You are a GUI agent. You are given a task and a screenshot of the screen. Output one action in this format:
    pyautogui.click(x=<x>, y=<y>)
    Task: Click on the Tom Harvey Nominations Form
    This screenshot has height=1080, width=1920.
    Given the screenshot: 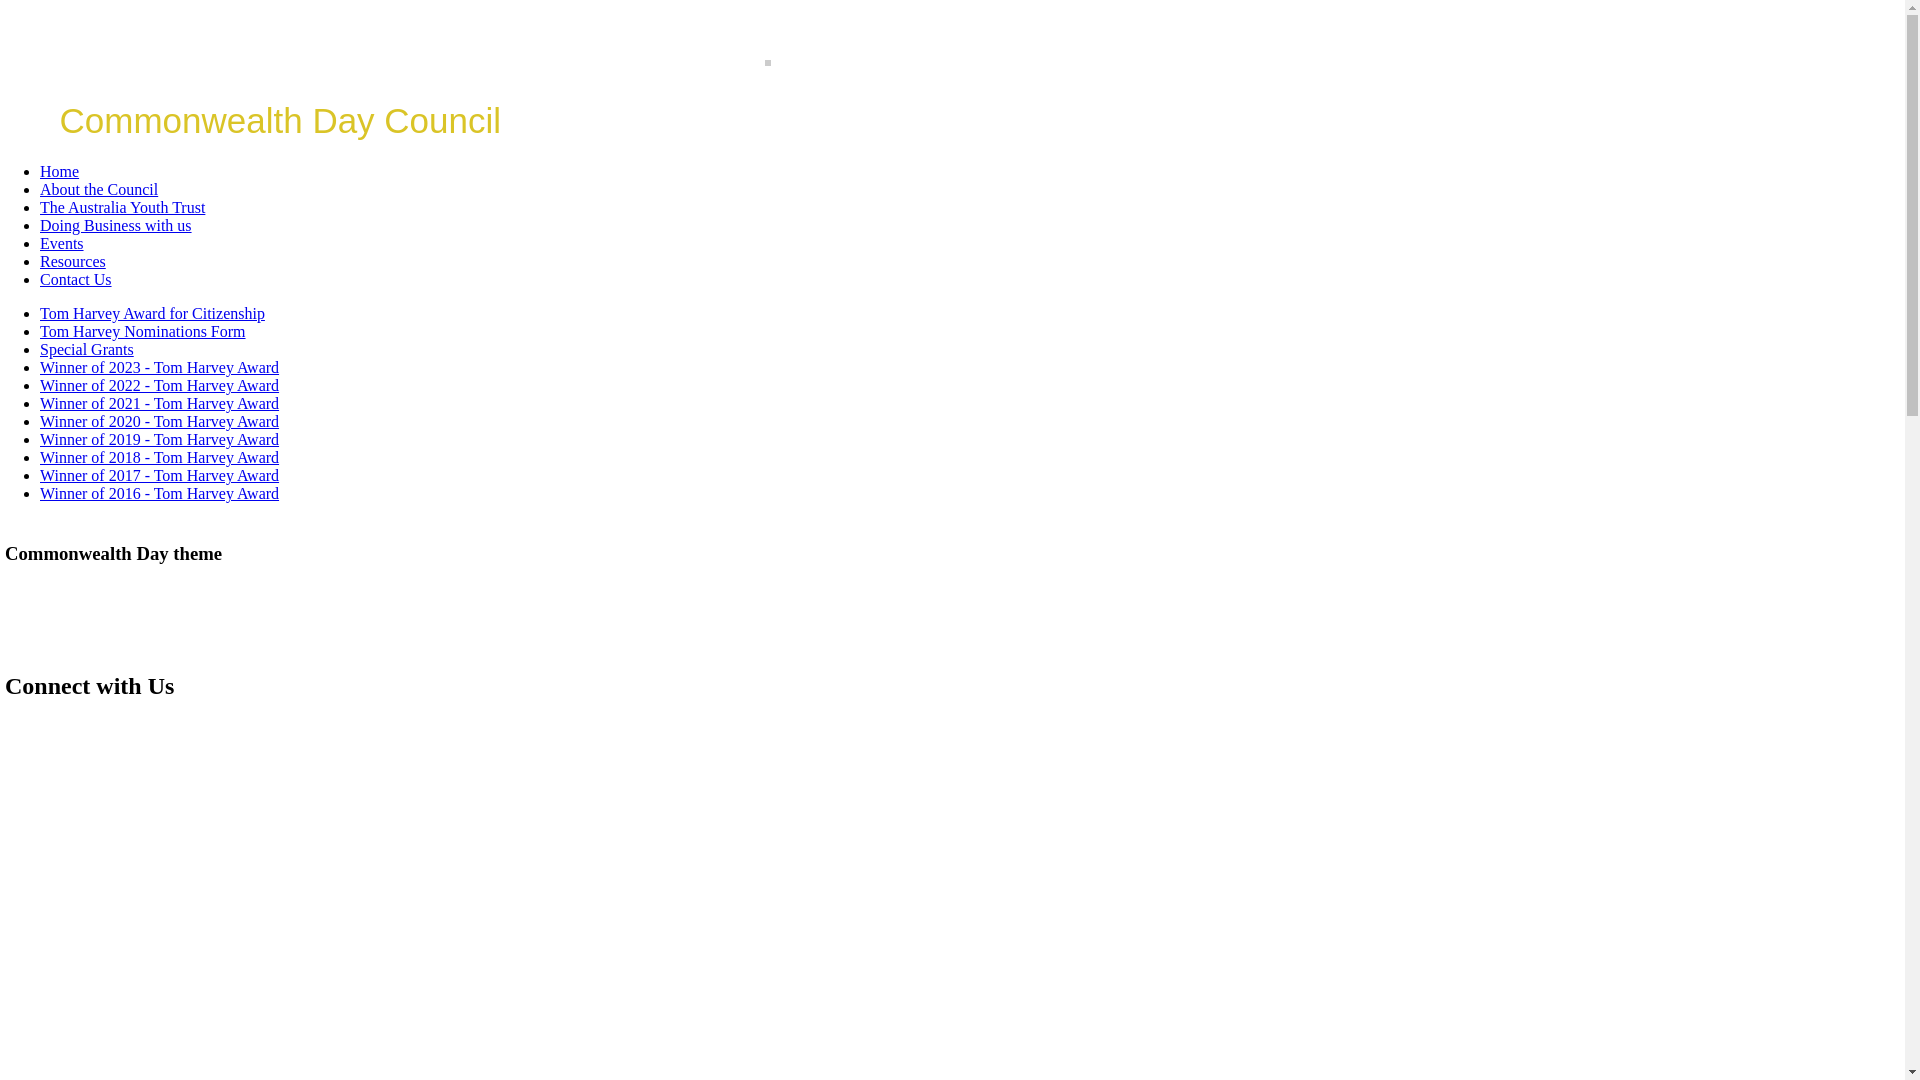 What is the action you would take?
    pyautogui.click(x=142, y=332)
    